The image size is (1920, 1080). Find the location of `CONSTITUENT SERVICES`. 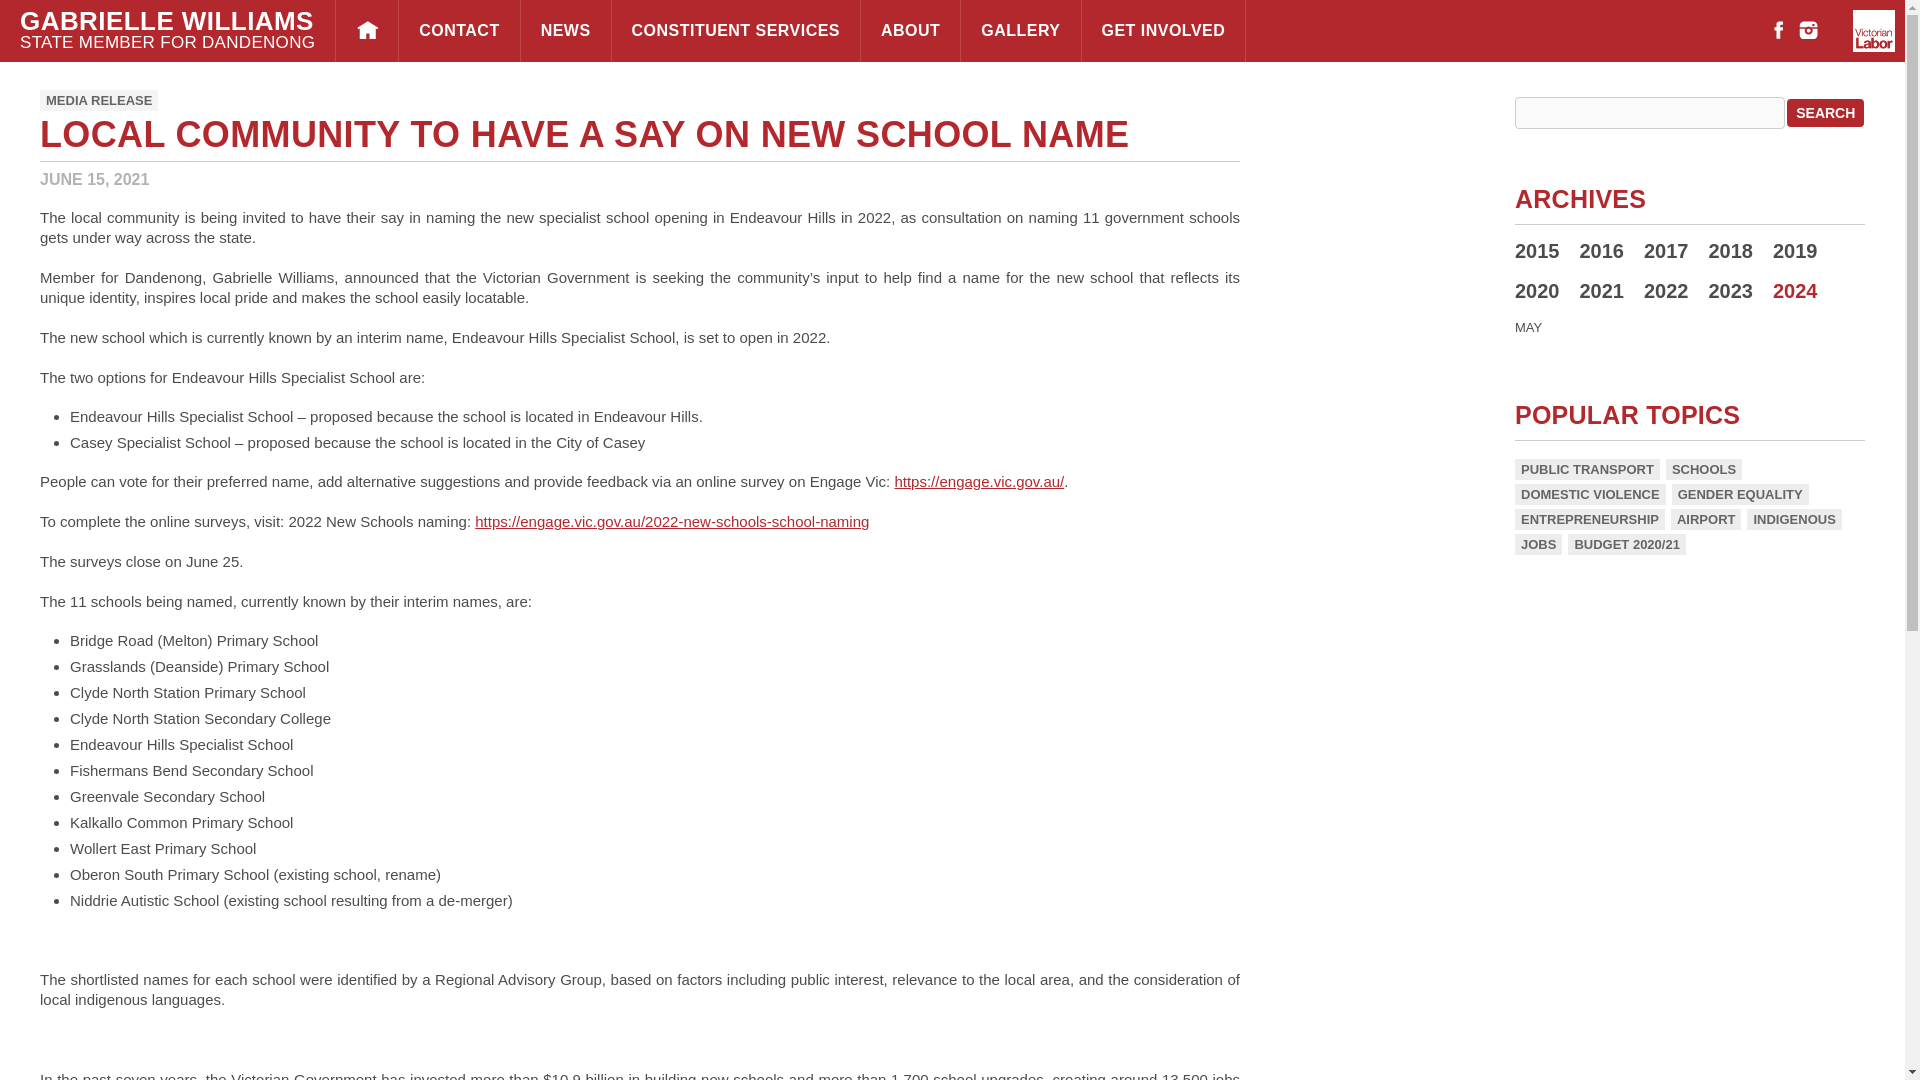

CONSTITUENT SERVICES is located at coordinates (736, 30).